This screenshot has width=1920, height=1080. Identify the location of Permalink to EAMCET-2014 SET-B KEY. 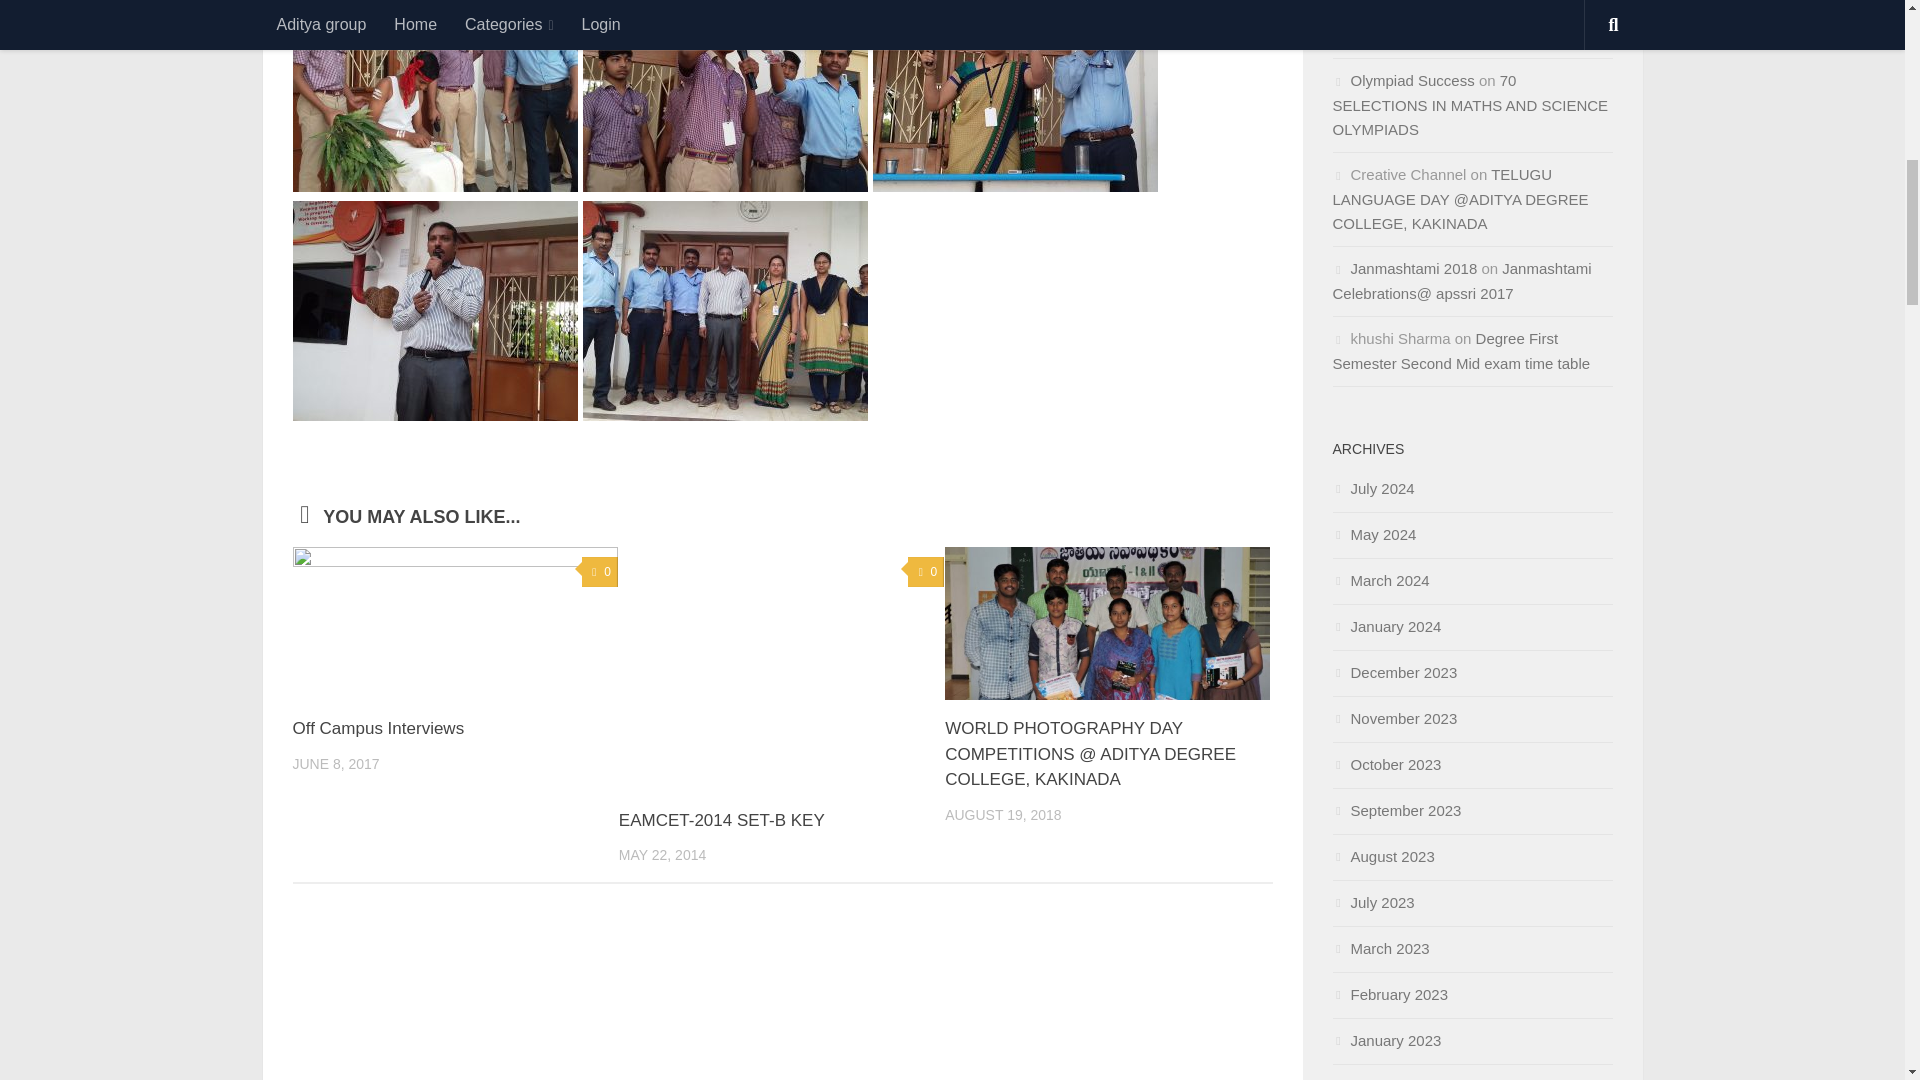
(722, 820).